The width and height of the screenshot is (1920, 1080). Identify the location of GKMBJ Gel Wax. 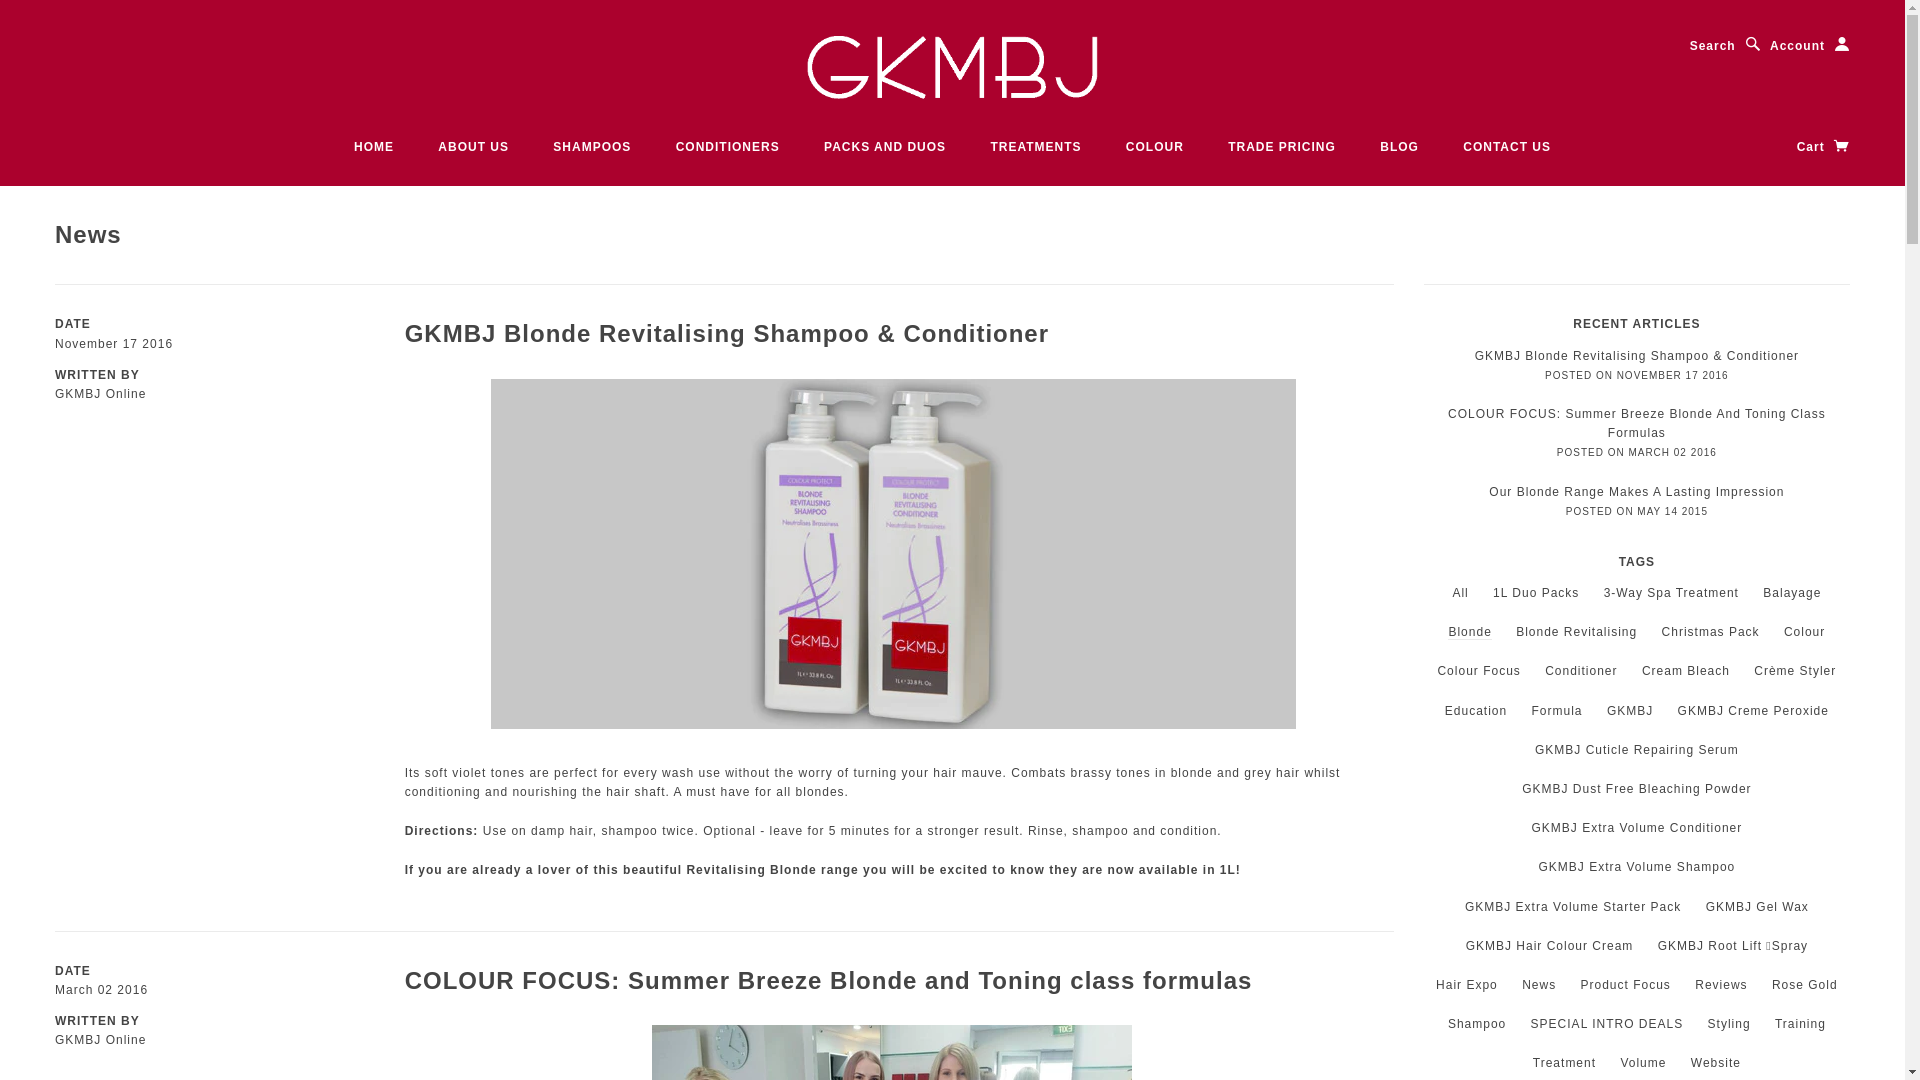
(1758, 907).